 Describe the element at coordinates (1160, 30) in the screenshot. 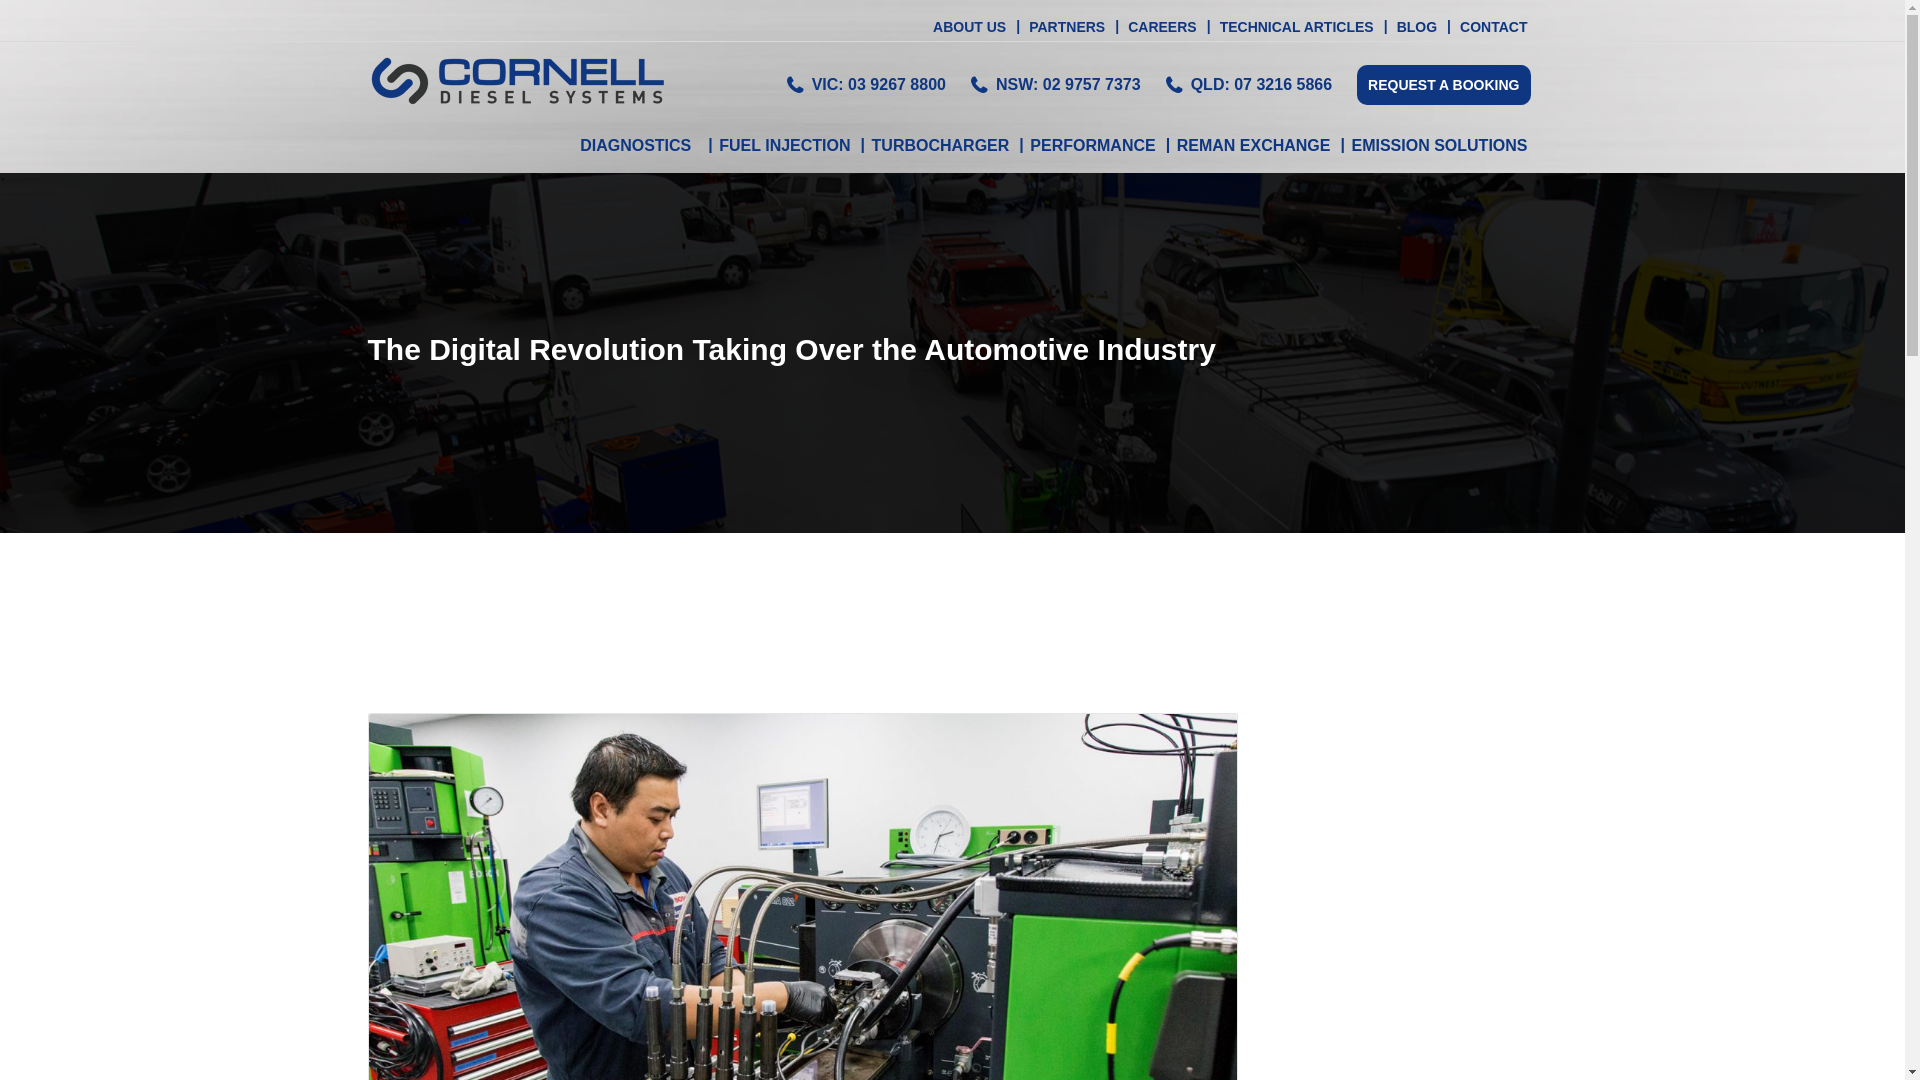

I see `CAREERS` at that location.